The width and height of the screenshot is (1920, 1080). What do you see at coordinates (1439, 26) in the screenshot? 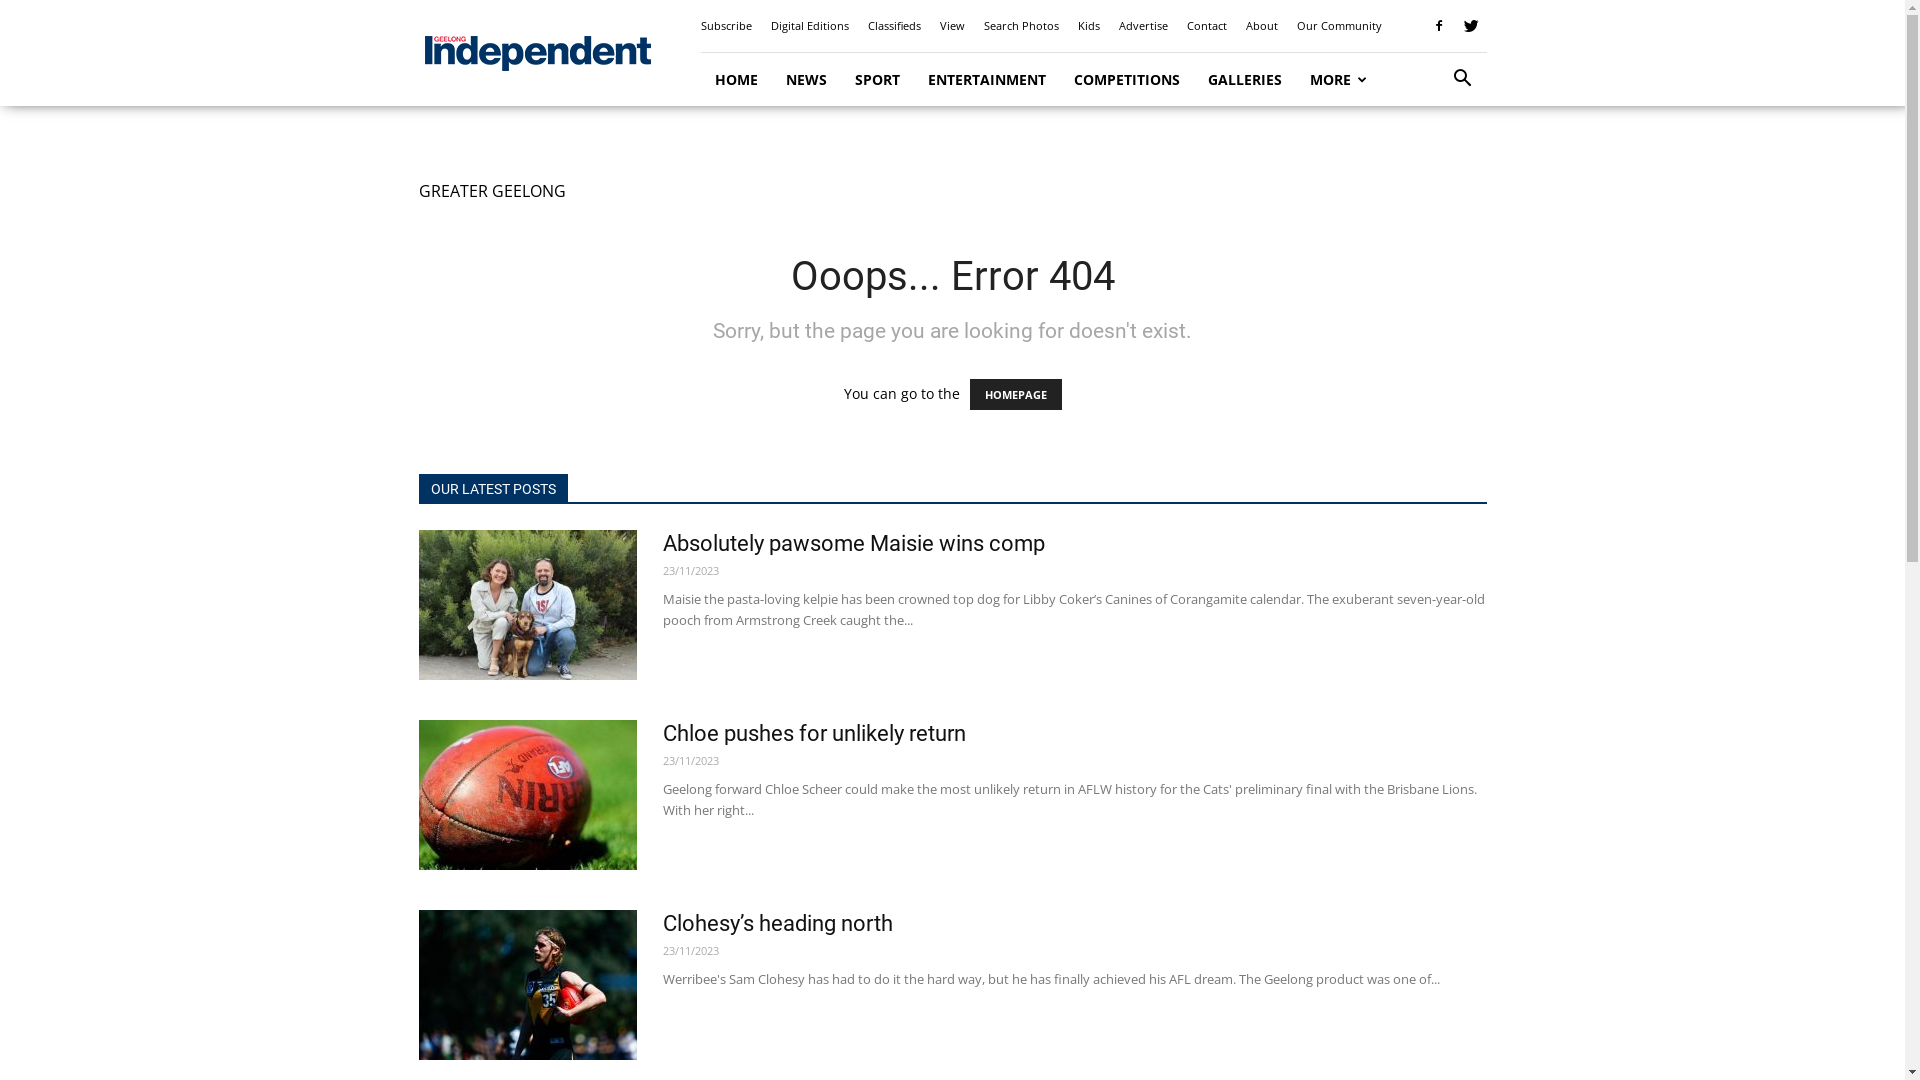
I see `Facebook` at bounding box center [1439, 26].